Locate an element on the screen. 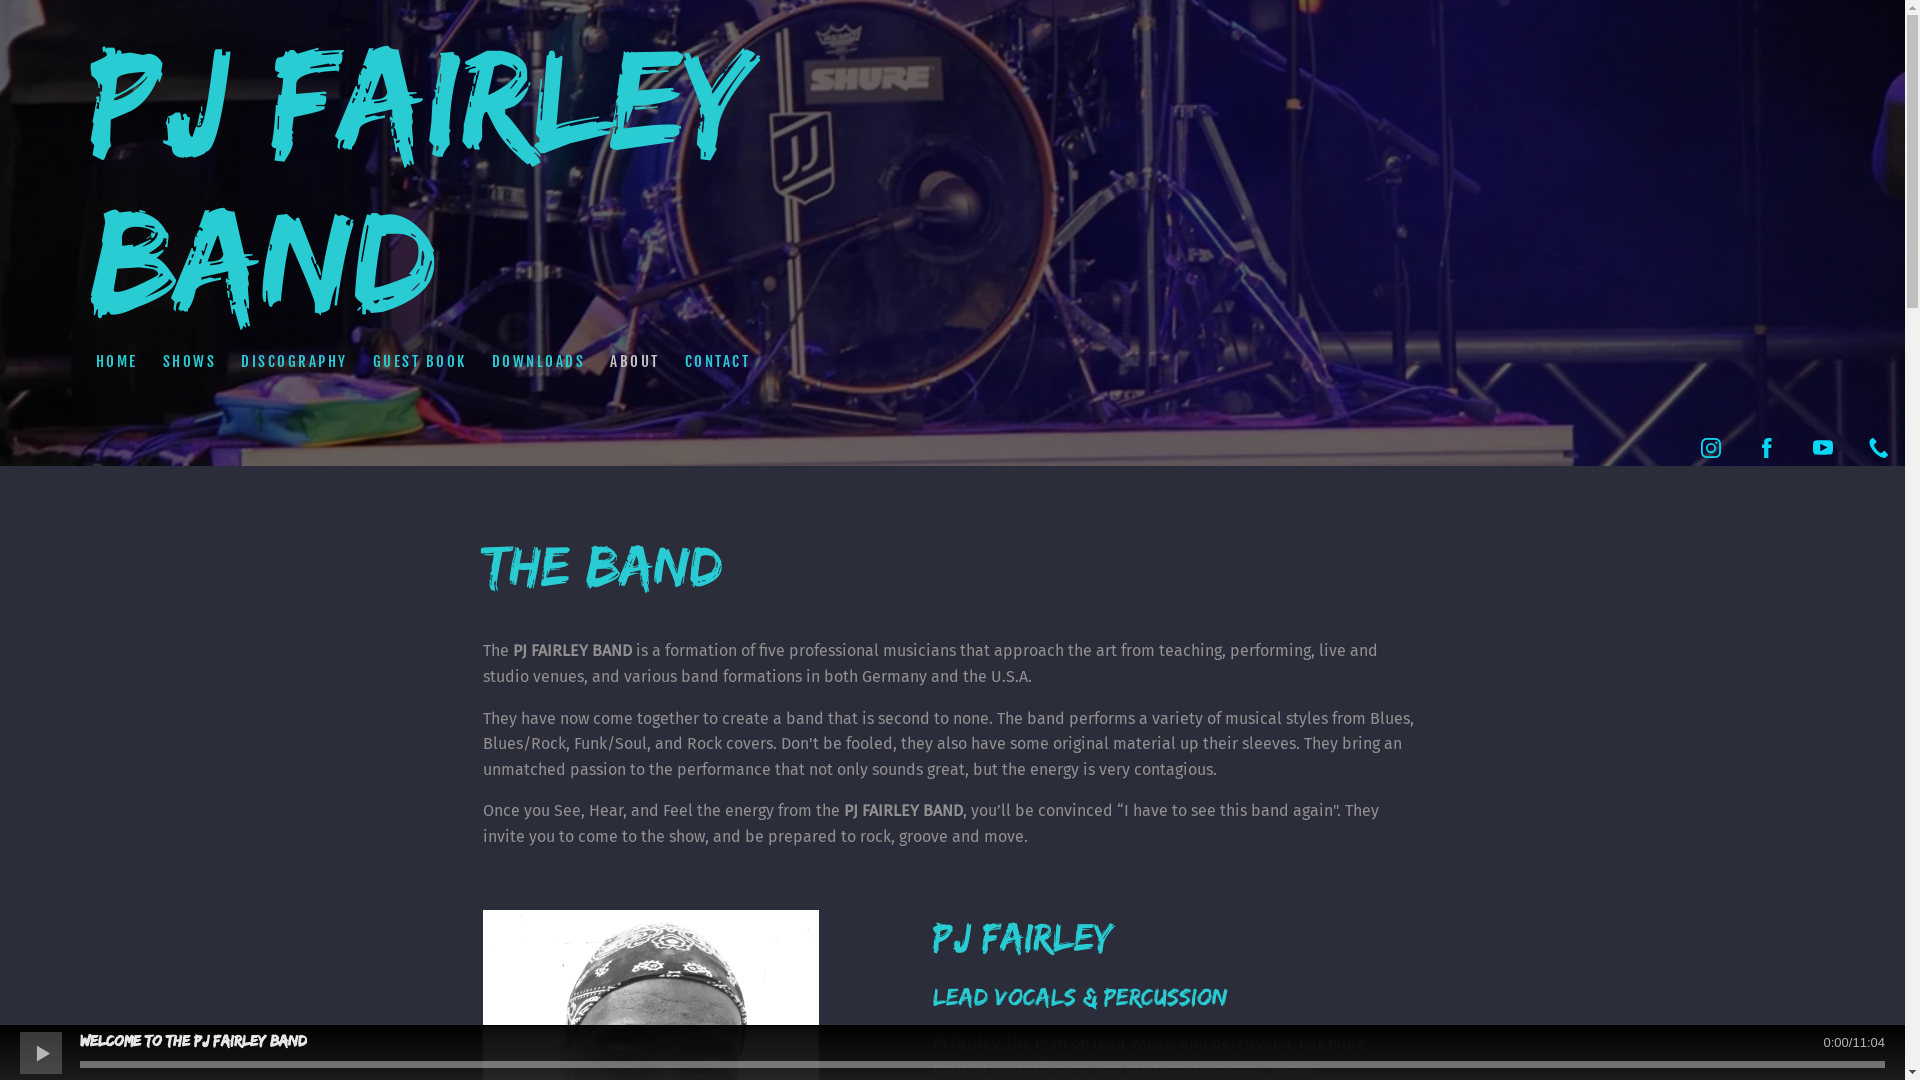  HOME is located at coordinates (116, 362).